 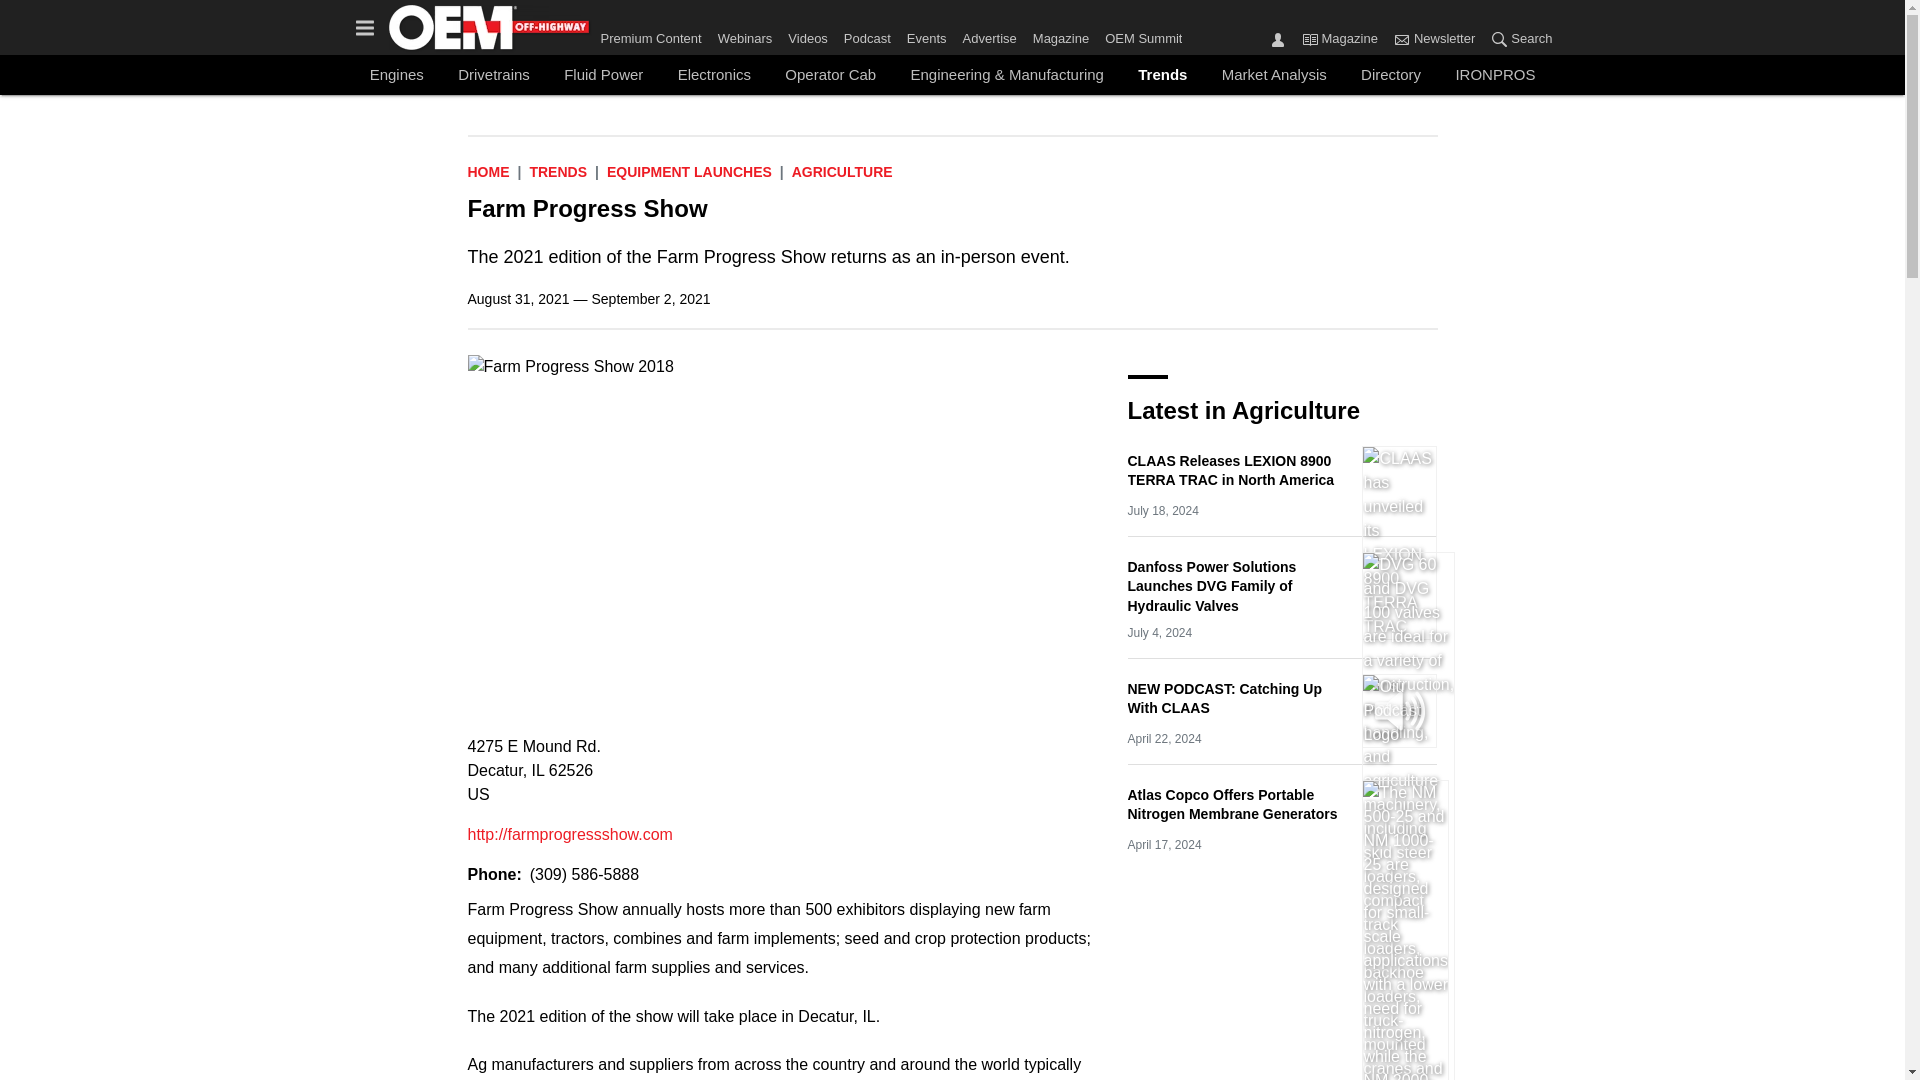 I want to click on Operator Cab, so click(x=830, y=74).